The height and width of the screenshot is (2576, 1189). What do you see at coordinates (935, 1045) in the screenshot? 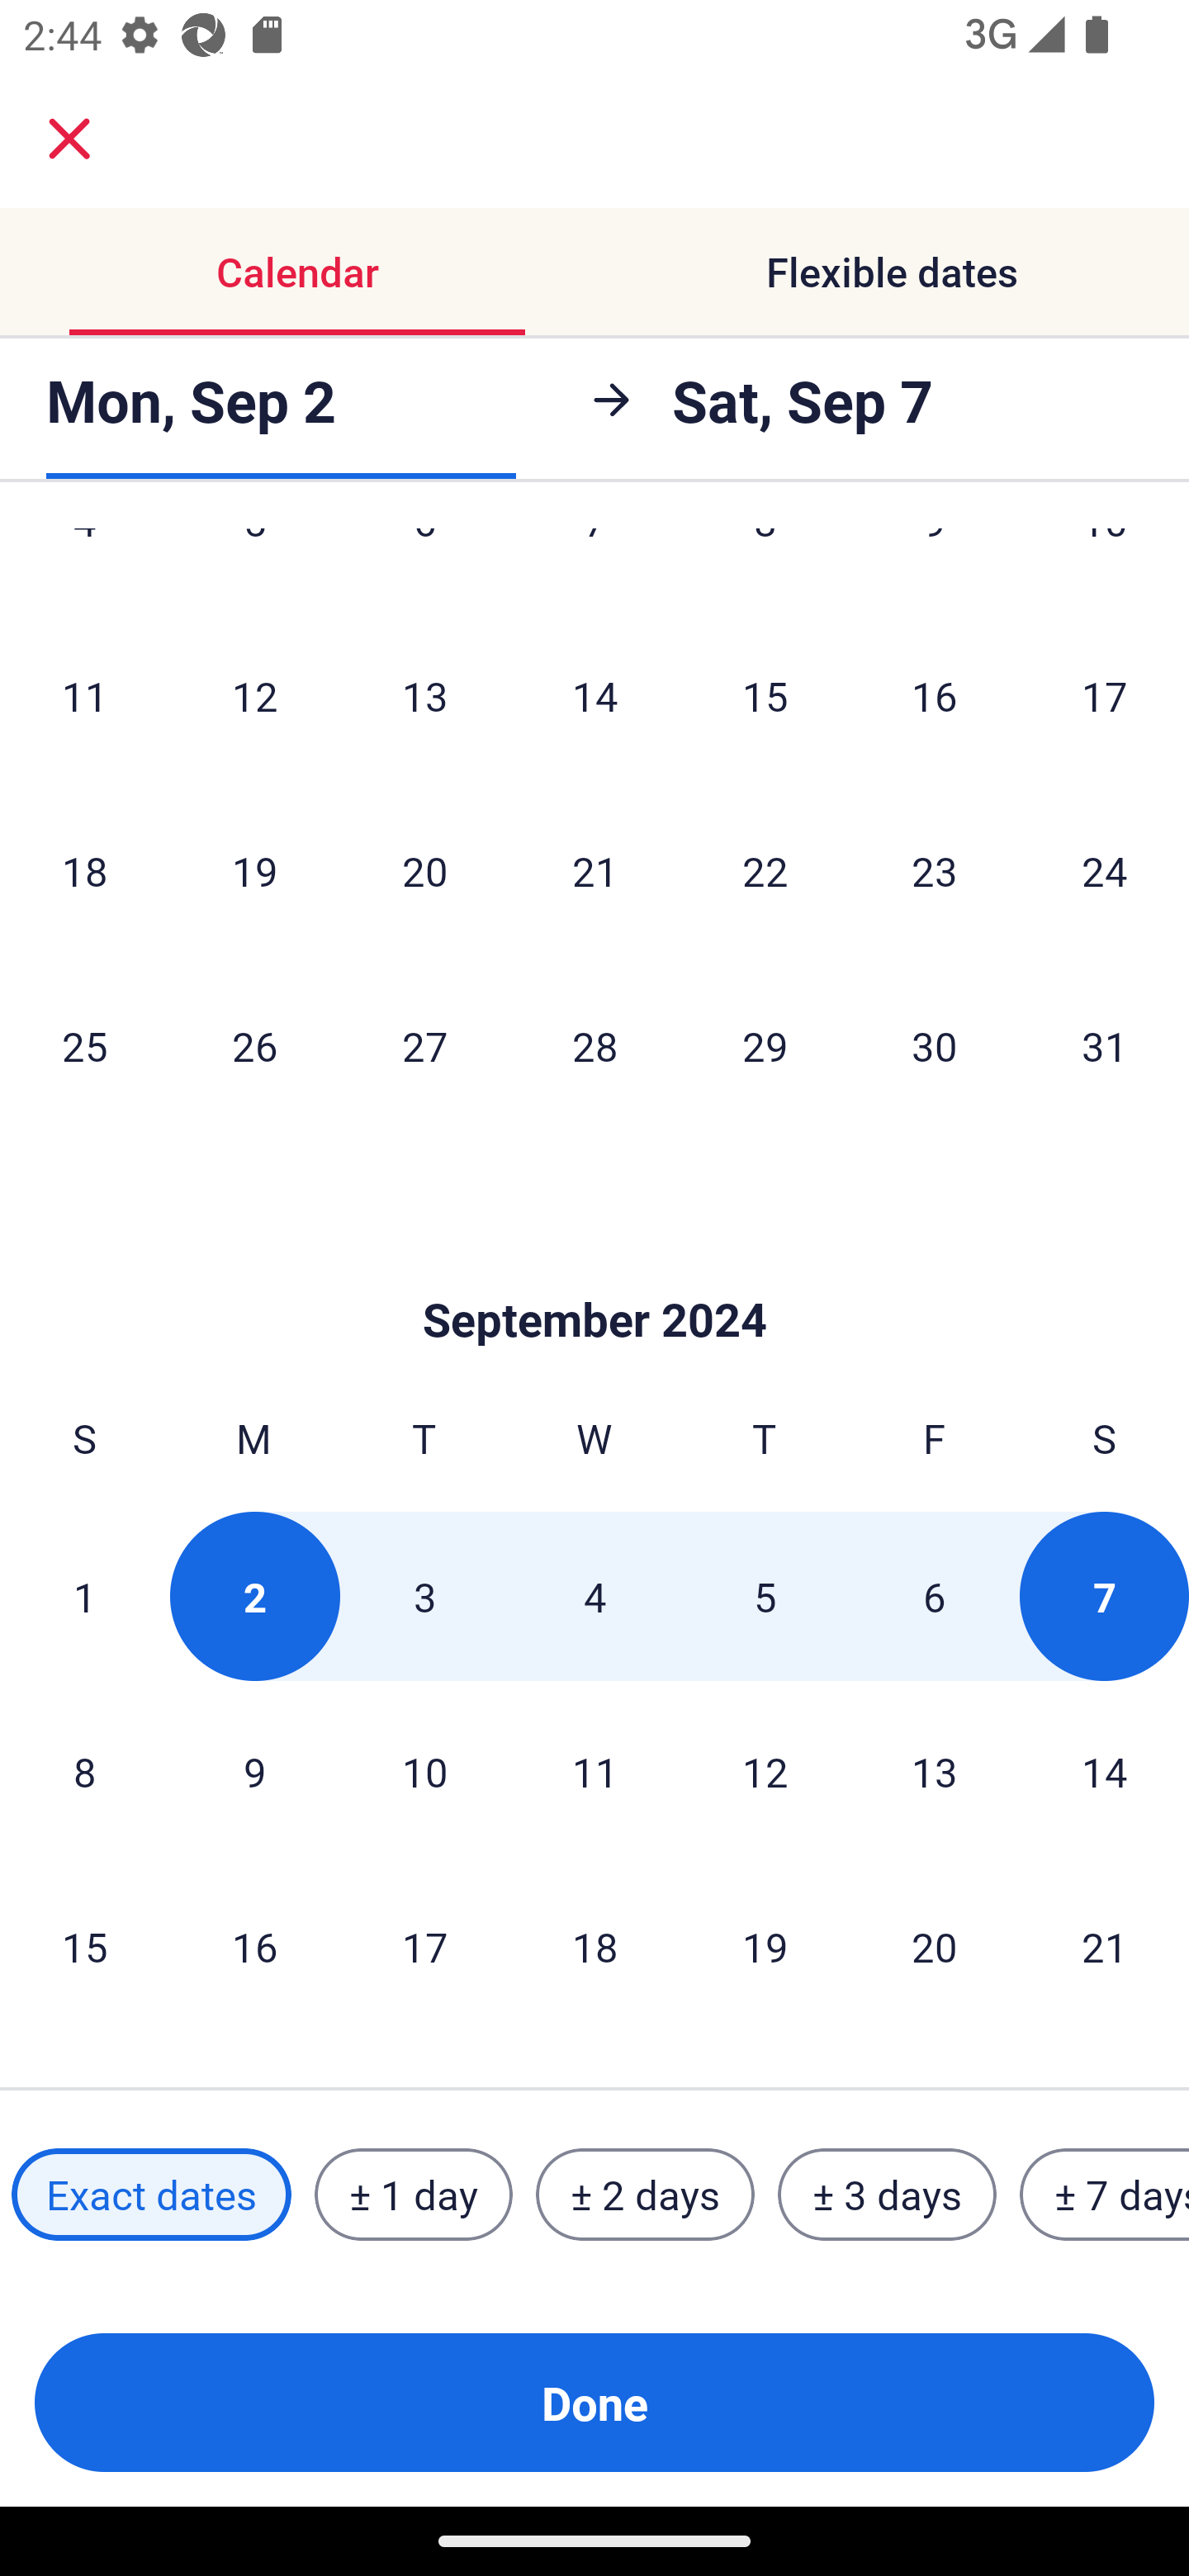
I see `30 Friday, August 30, 2024` at bounding box center [935, 1045].